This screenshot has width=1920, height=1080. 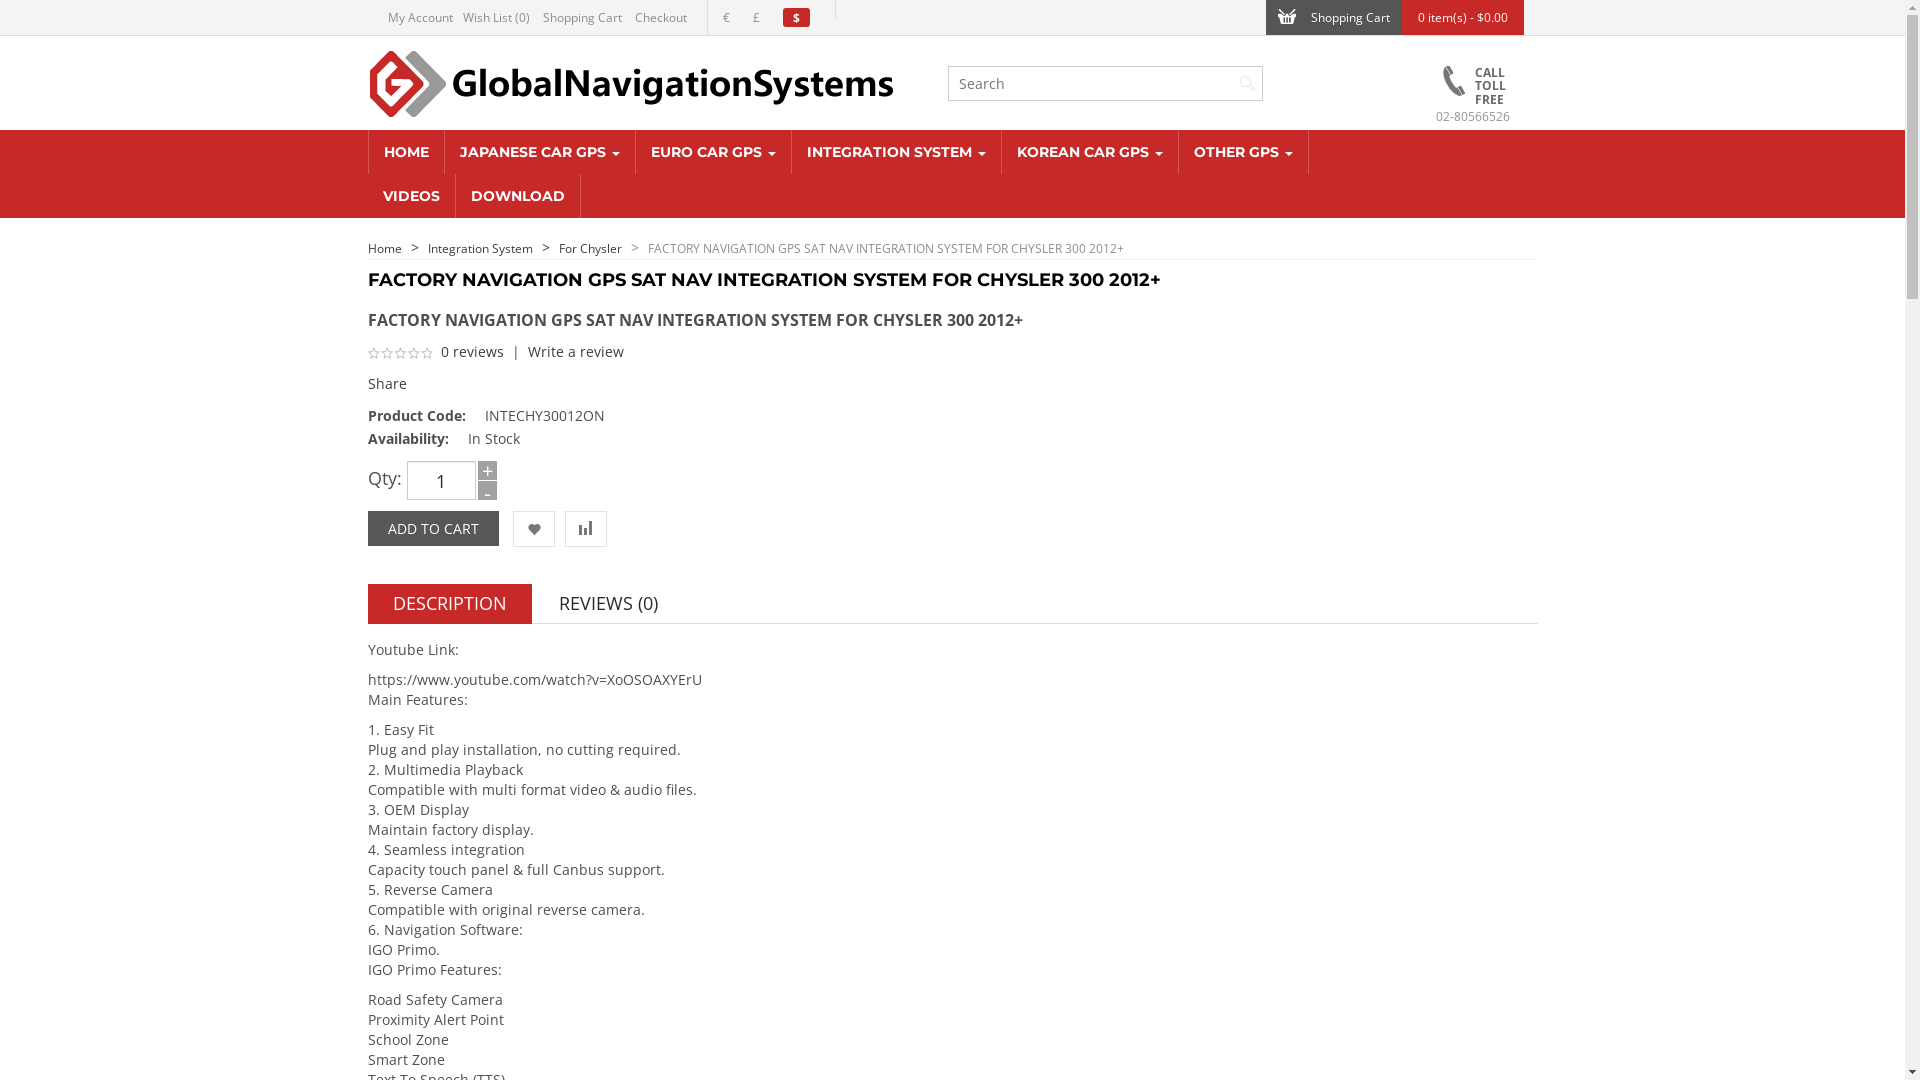 What do you see at coordinates (406, 152) in the screenshot?
I see `HOME` at bounding box center [406, 152].